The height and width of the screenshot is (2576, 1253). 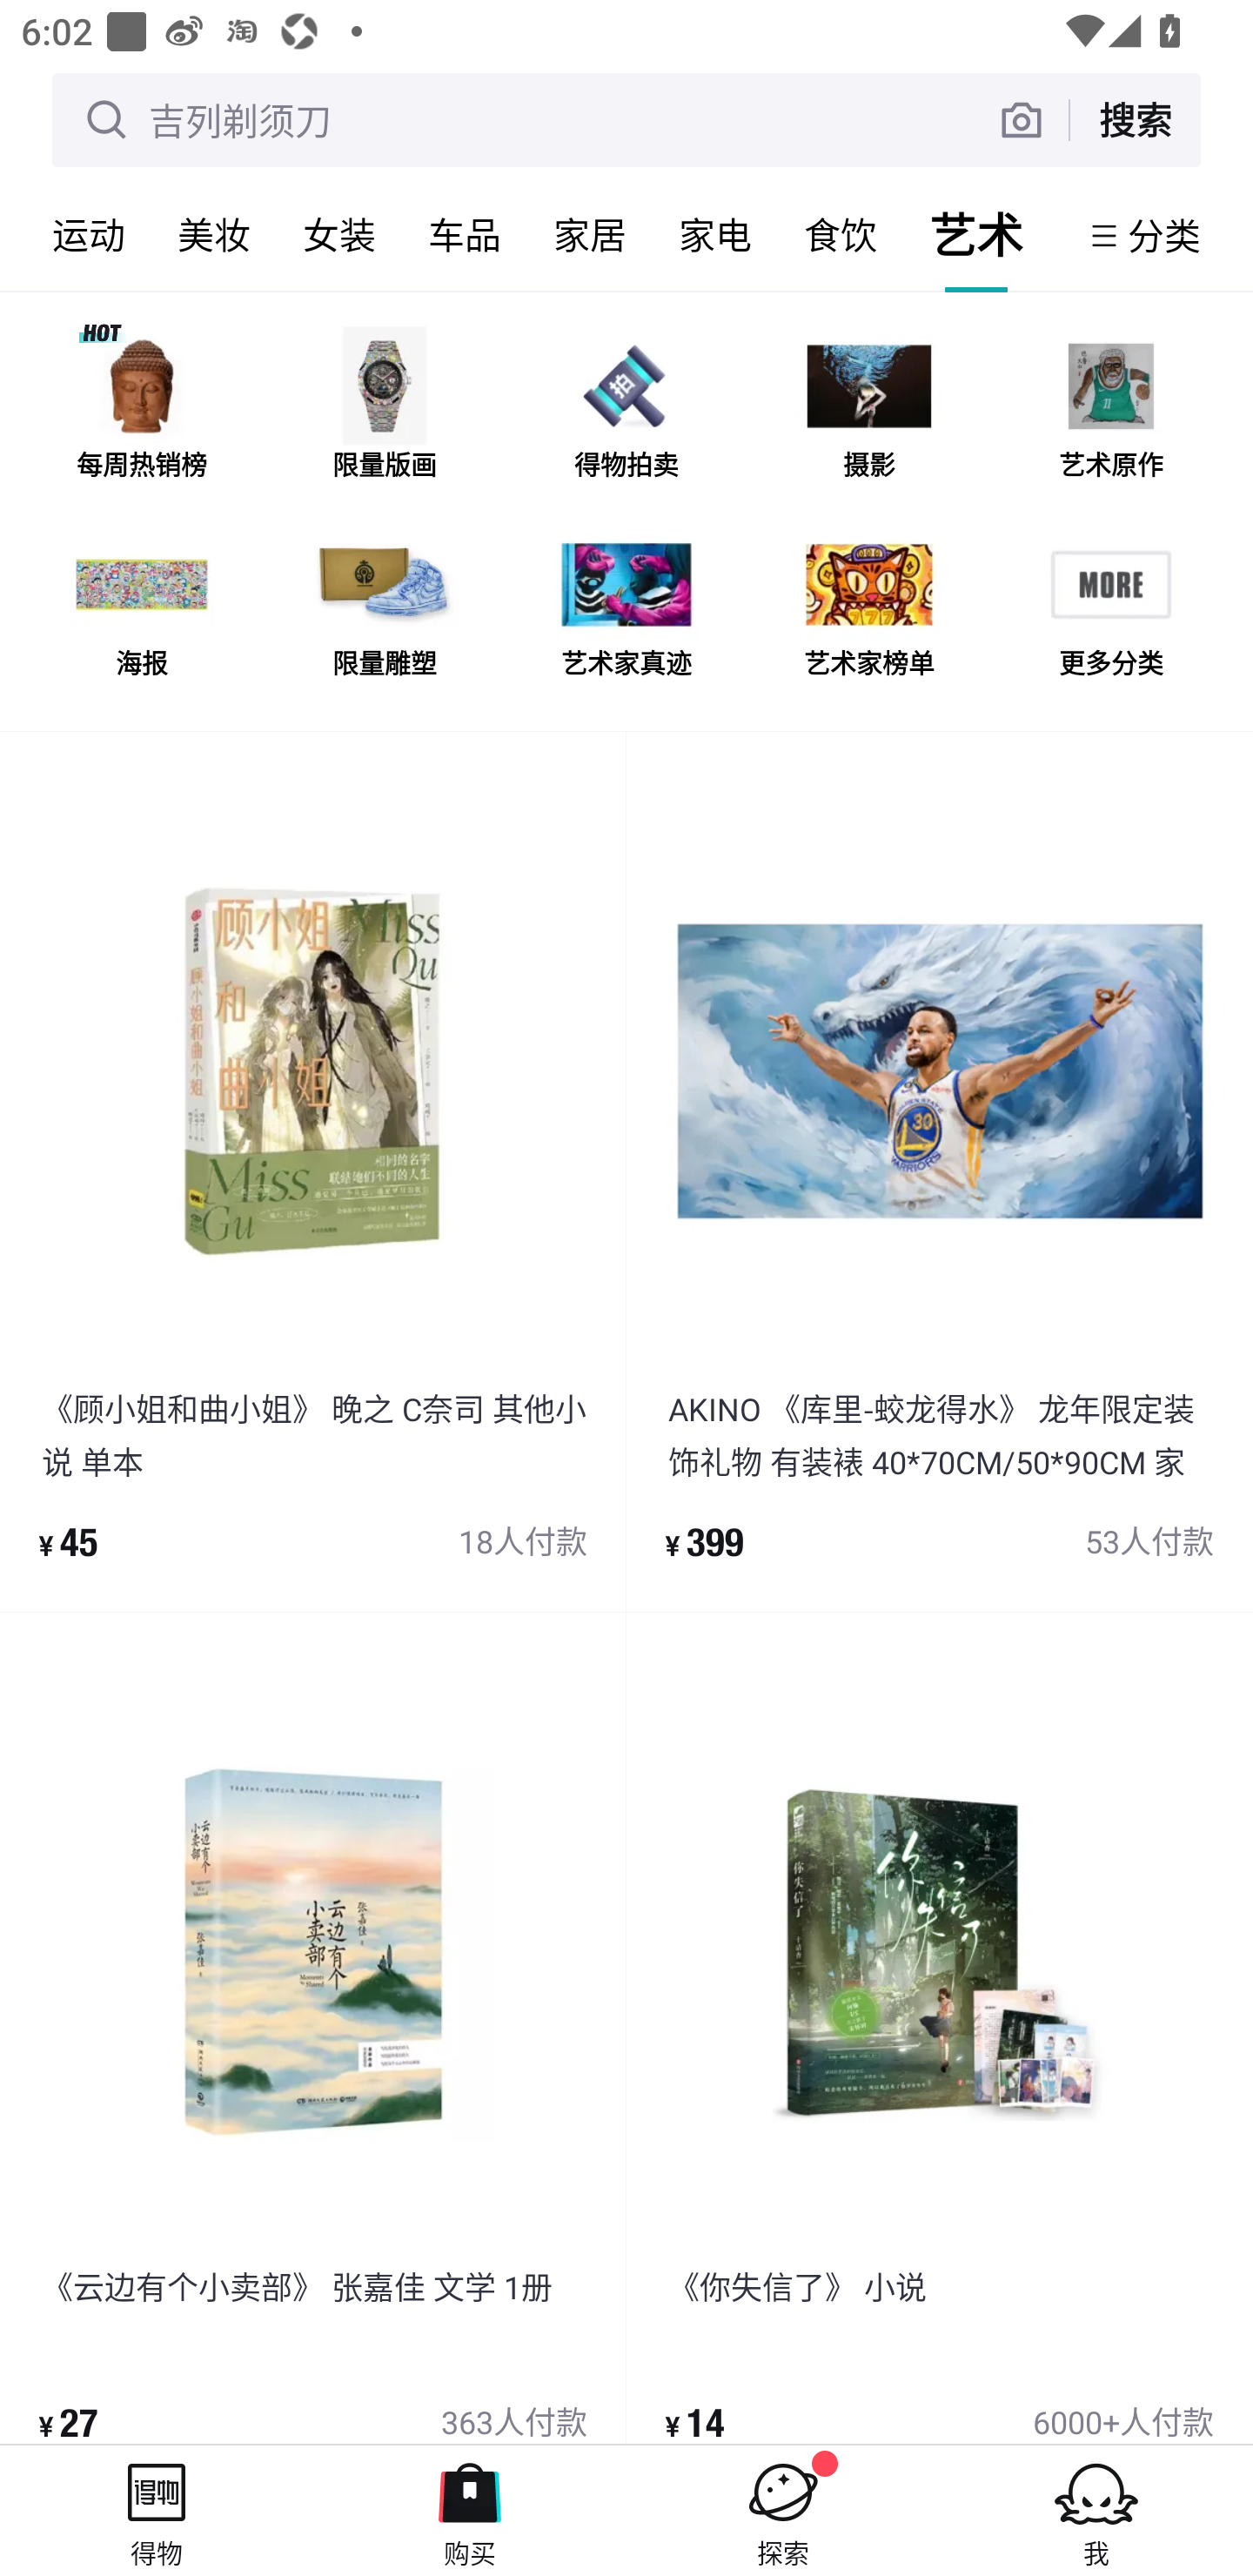 I want to click on 摄影, so click(x=868, y=413).